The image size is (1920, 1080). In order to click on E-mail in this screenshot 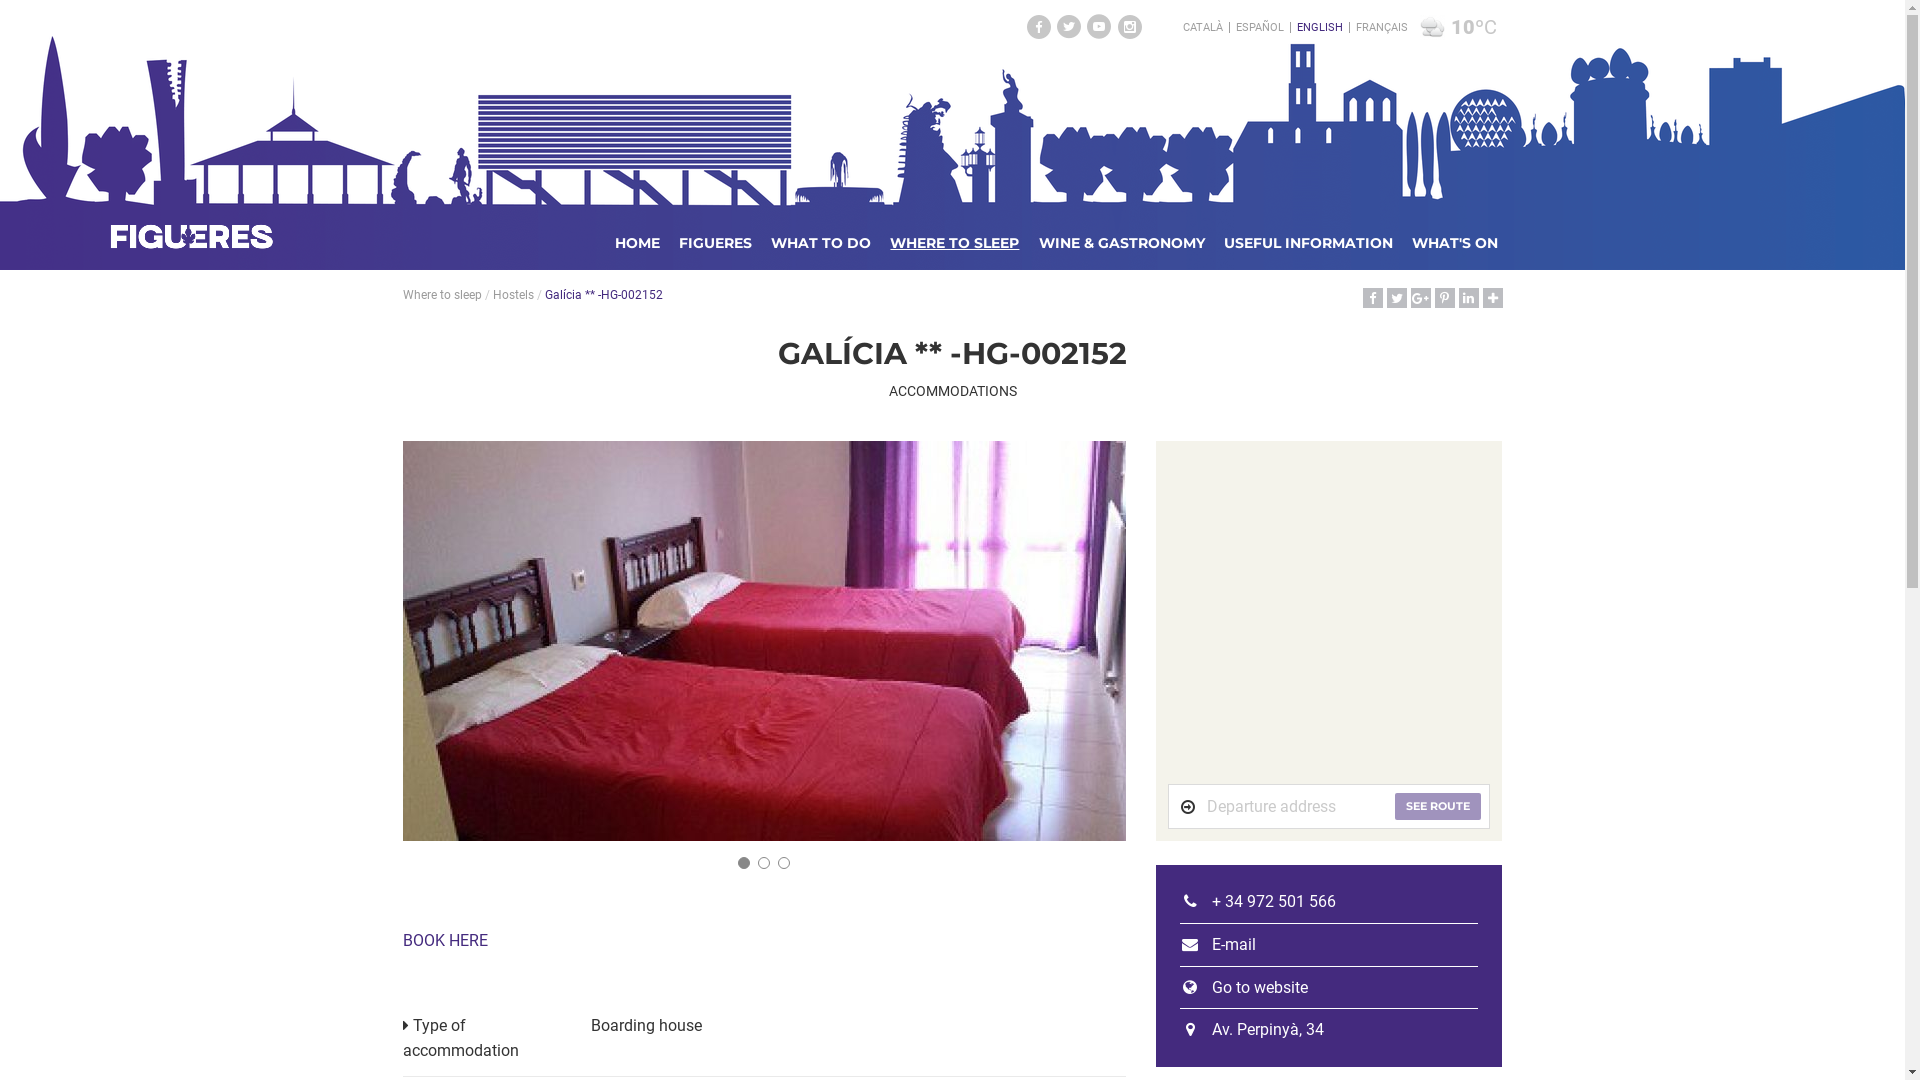, I will do `click(1218, 944)`.